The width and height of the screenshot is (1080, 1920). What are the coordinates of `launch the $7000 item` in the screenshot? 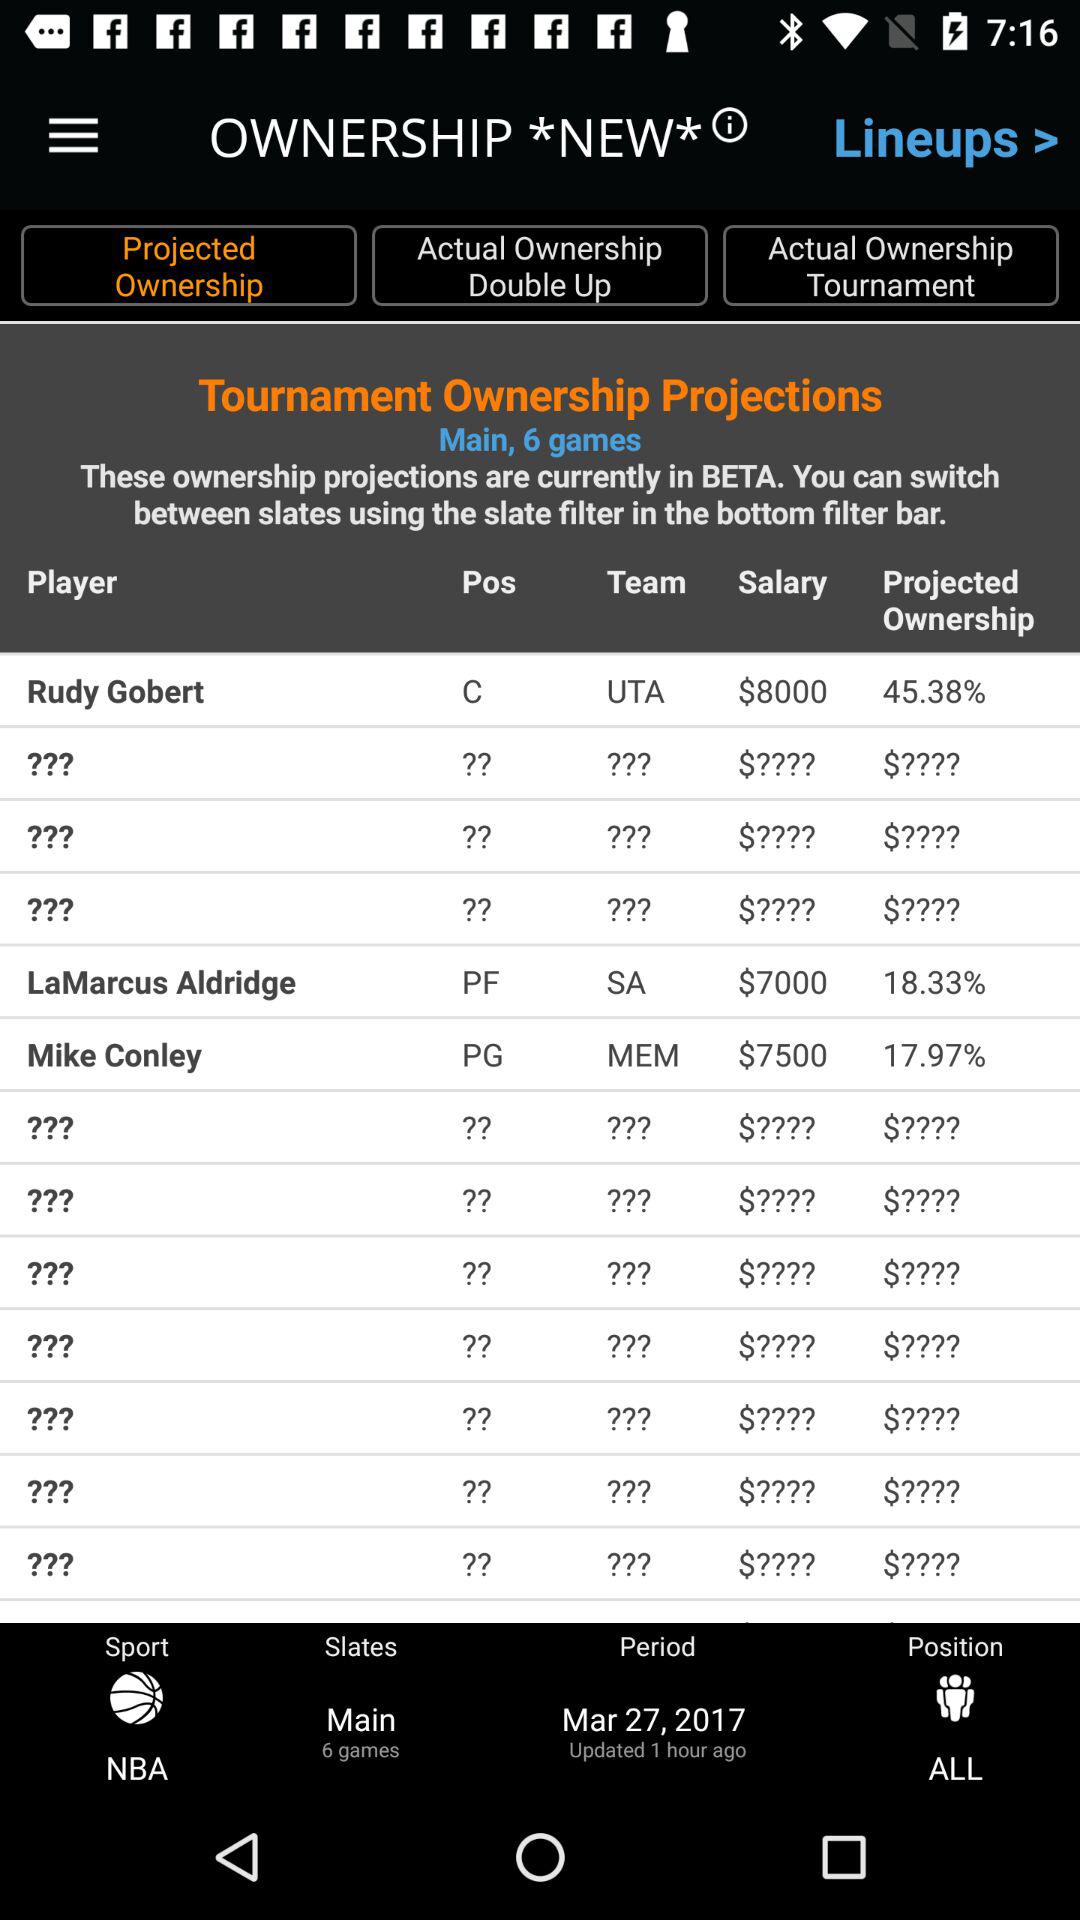 It's located at (796, 981).